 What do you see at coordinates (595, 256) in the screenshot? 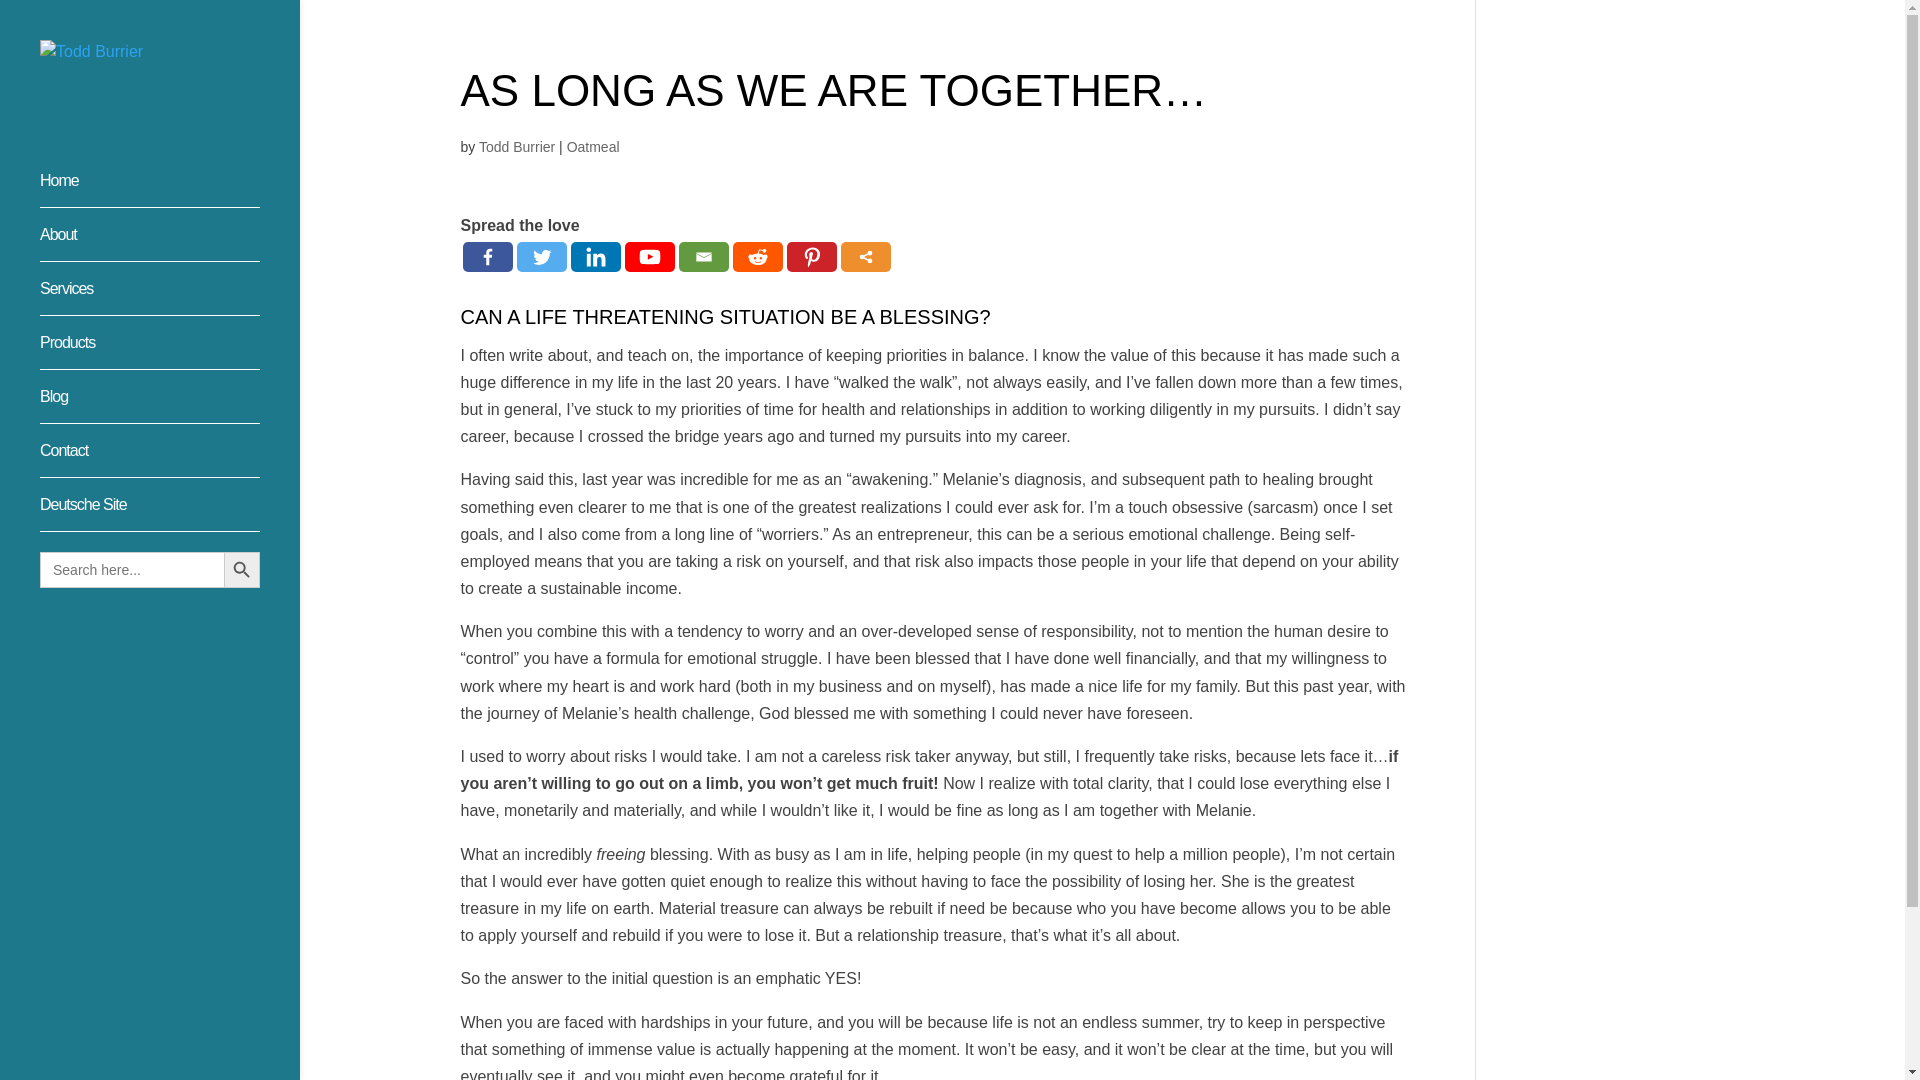
I see `Linkedin` at bounding box center [595, 256].